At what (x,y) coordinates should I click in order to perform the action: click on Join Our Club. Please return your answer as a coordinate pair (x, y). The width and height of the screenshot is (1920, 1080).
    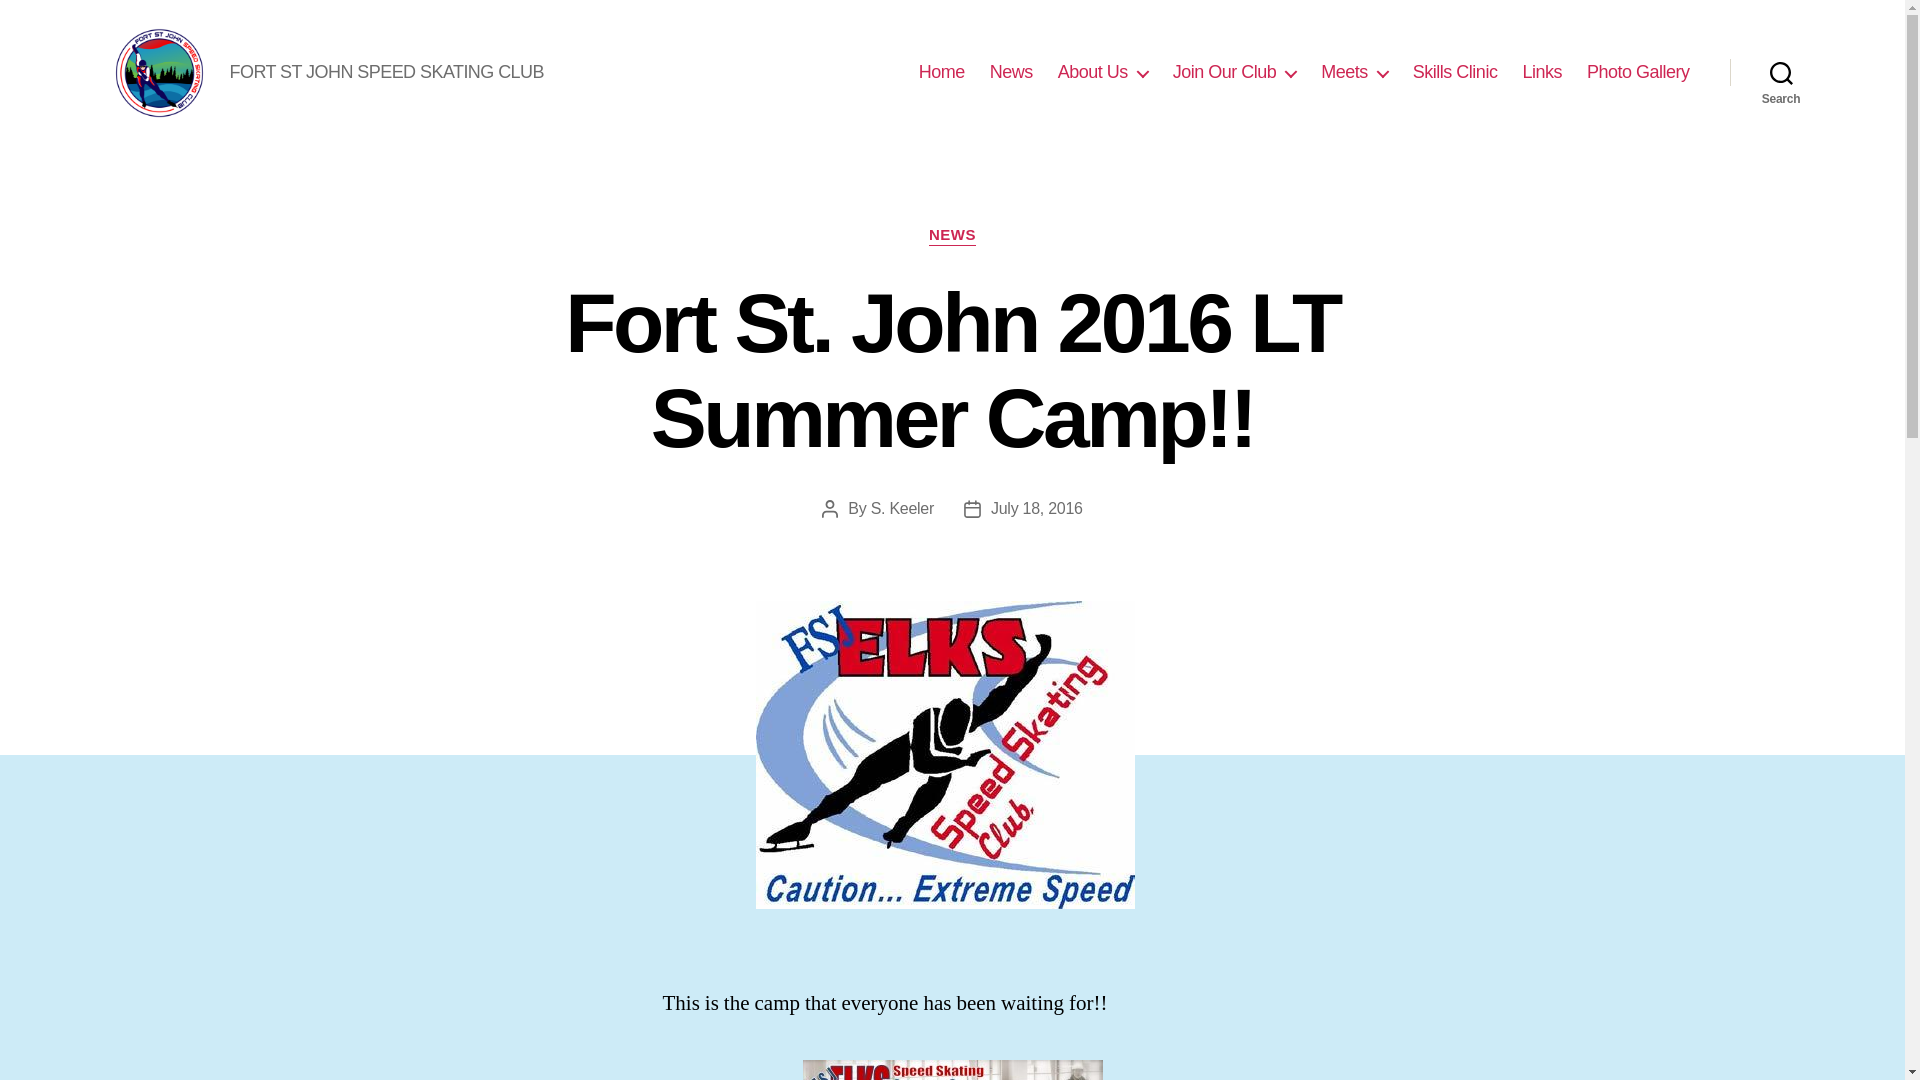
    Looking at the image, I should click on (1235, 72).